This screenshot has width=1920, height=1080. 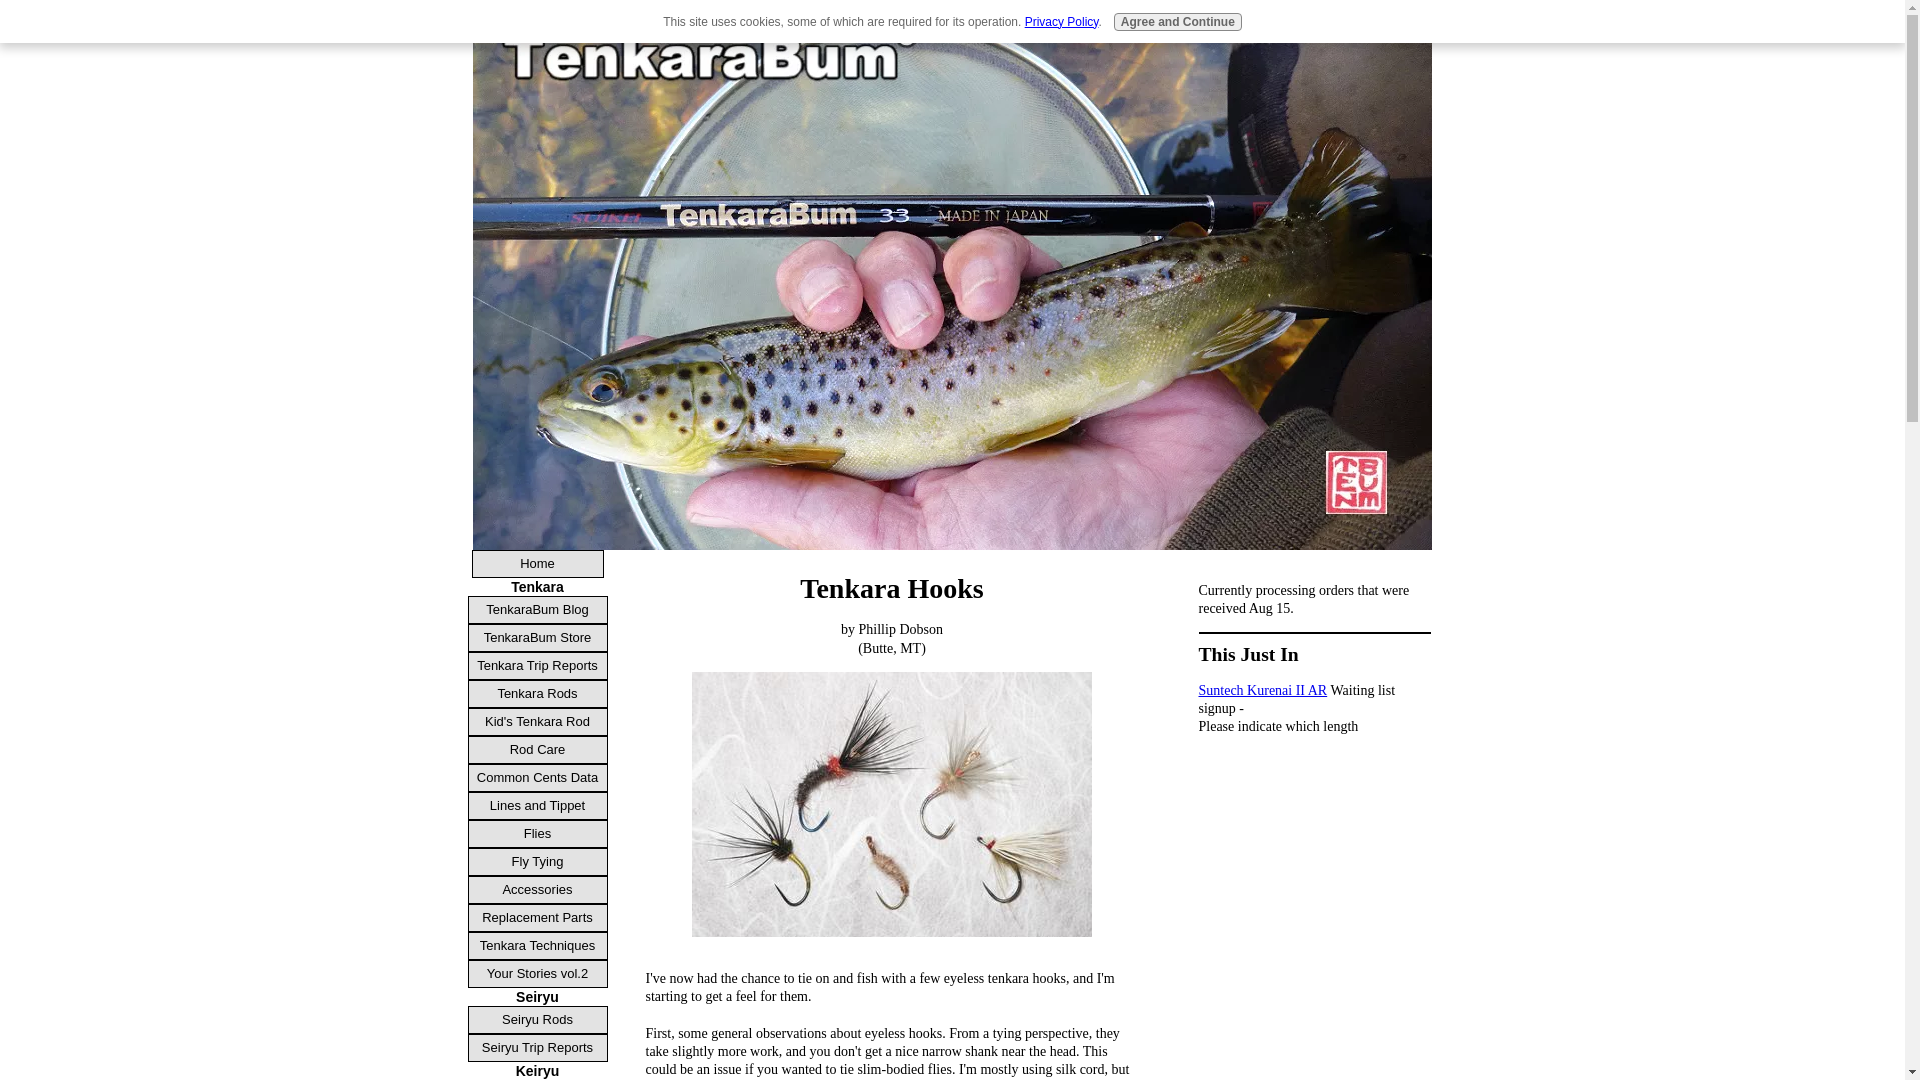 What do you see at coordinates (538, 638) in the screenshot?
I see `TenkaraBum Store` at bounding box center [538, 638].